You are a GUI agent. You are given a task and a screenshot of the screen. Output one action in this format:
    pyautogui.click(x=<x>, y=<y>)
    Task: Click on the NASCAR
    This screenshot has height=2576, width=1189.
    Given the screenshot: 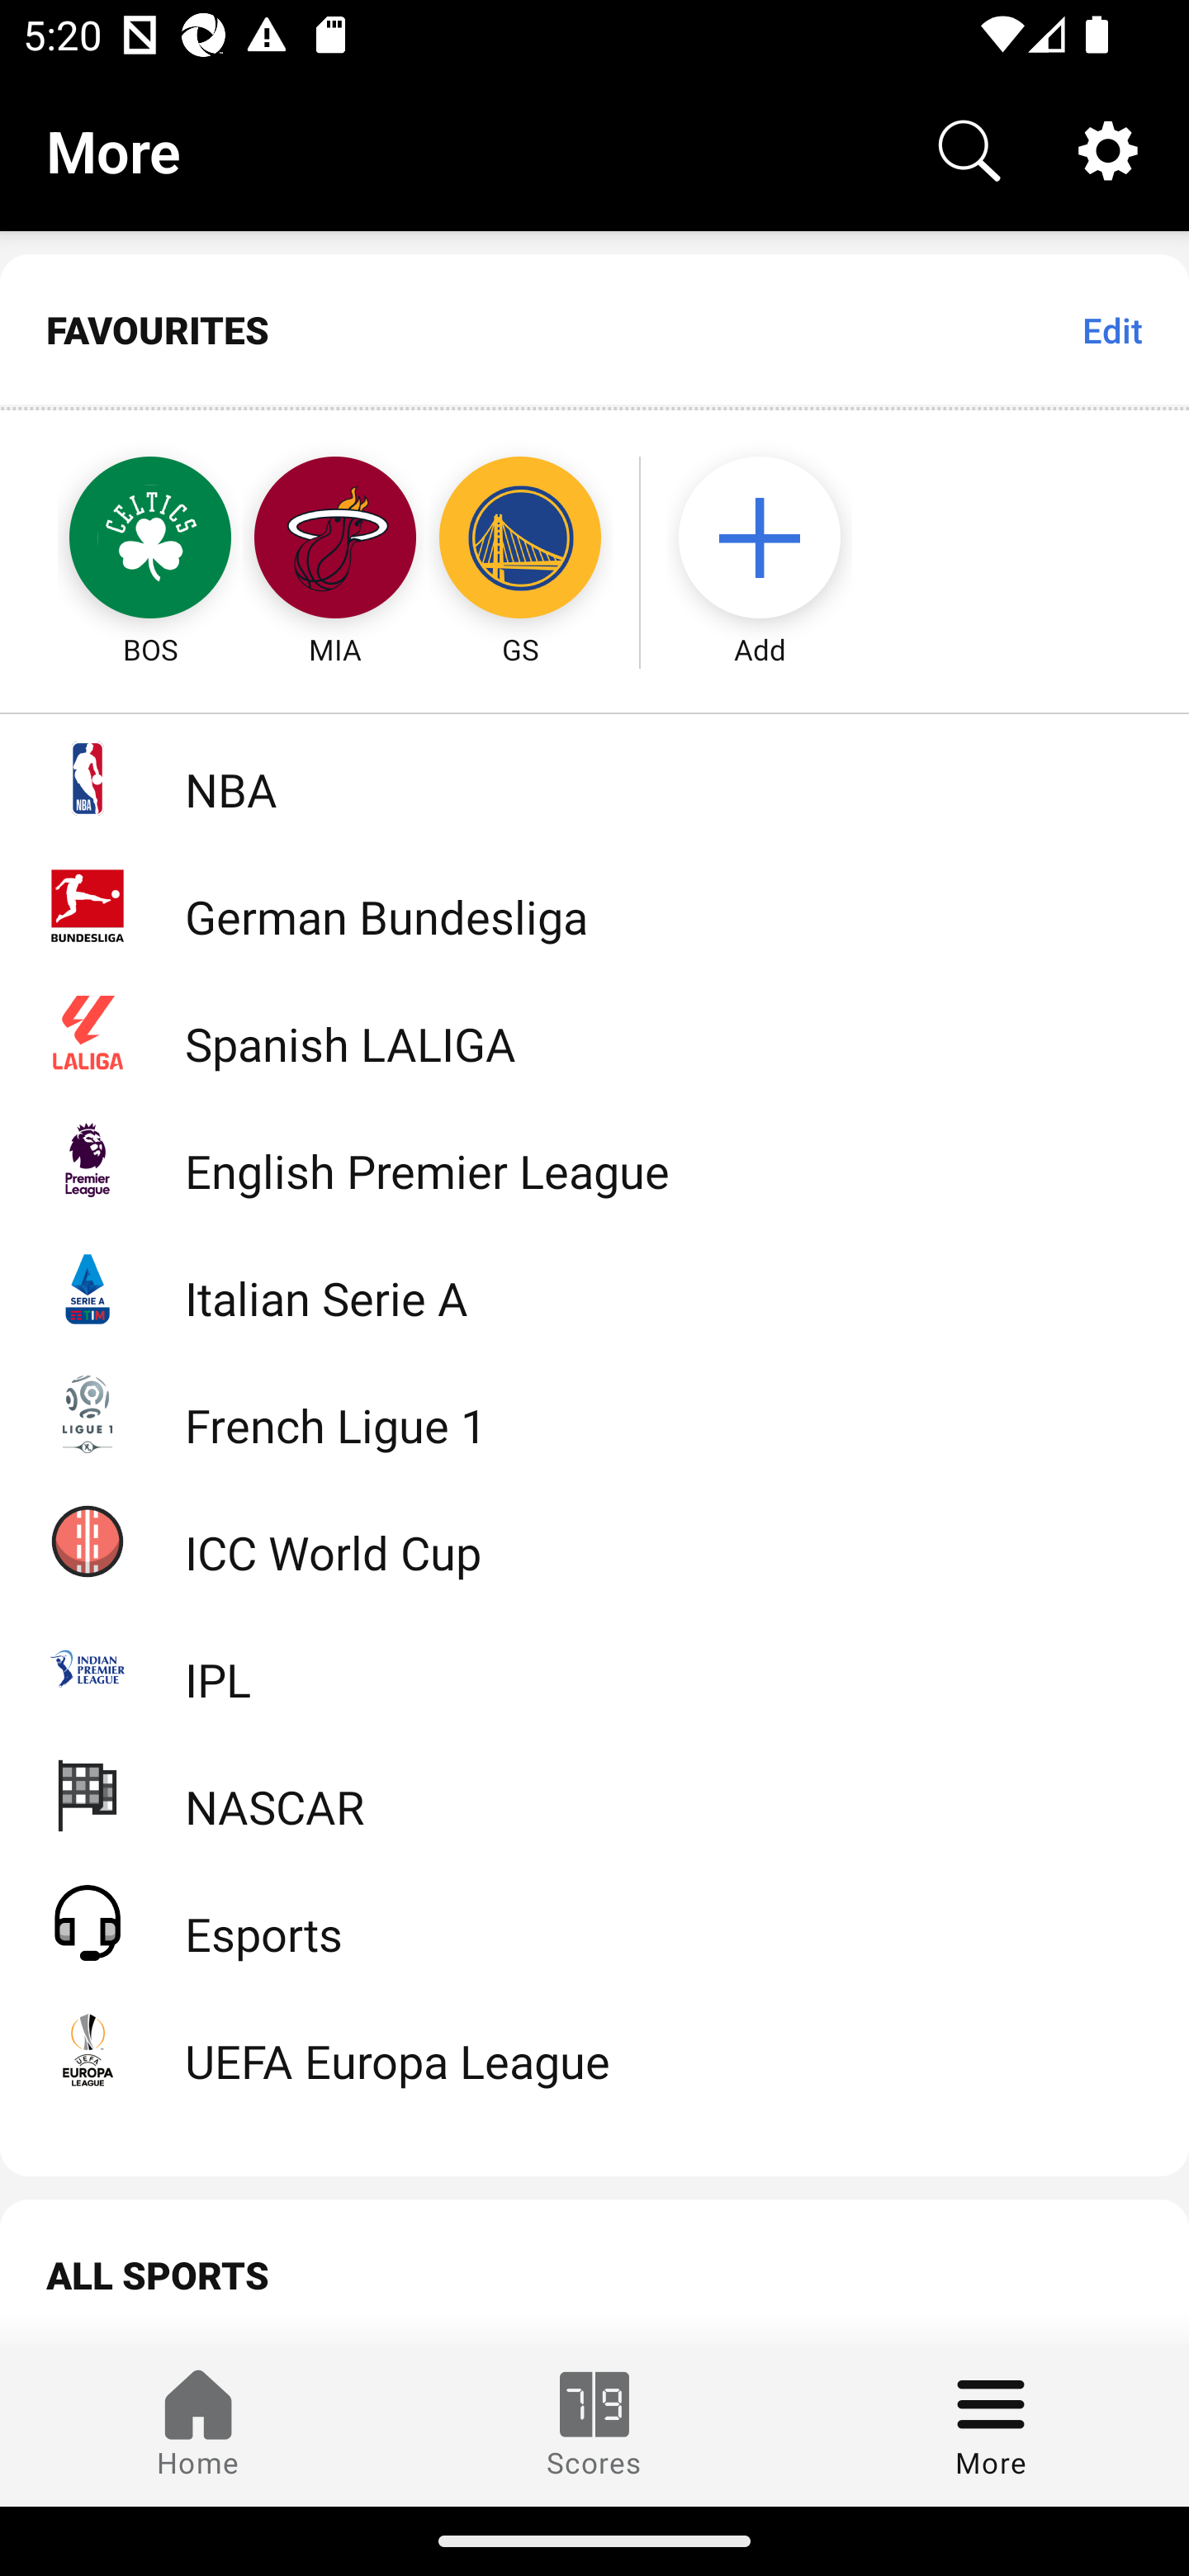 What is the action you would take?
    pyautogui.click(x=594, y=1793)
    